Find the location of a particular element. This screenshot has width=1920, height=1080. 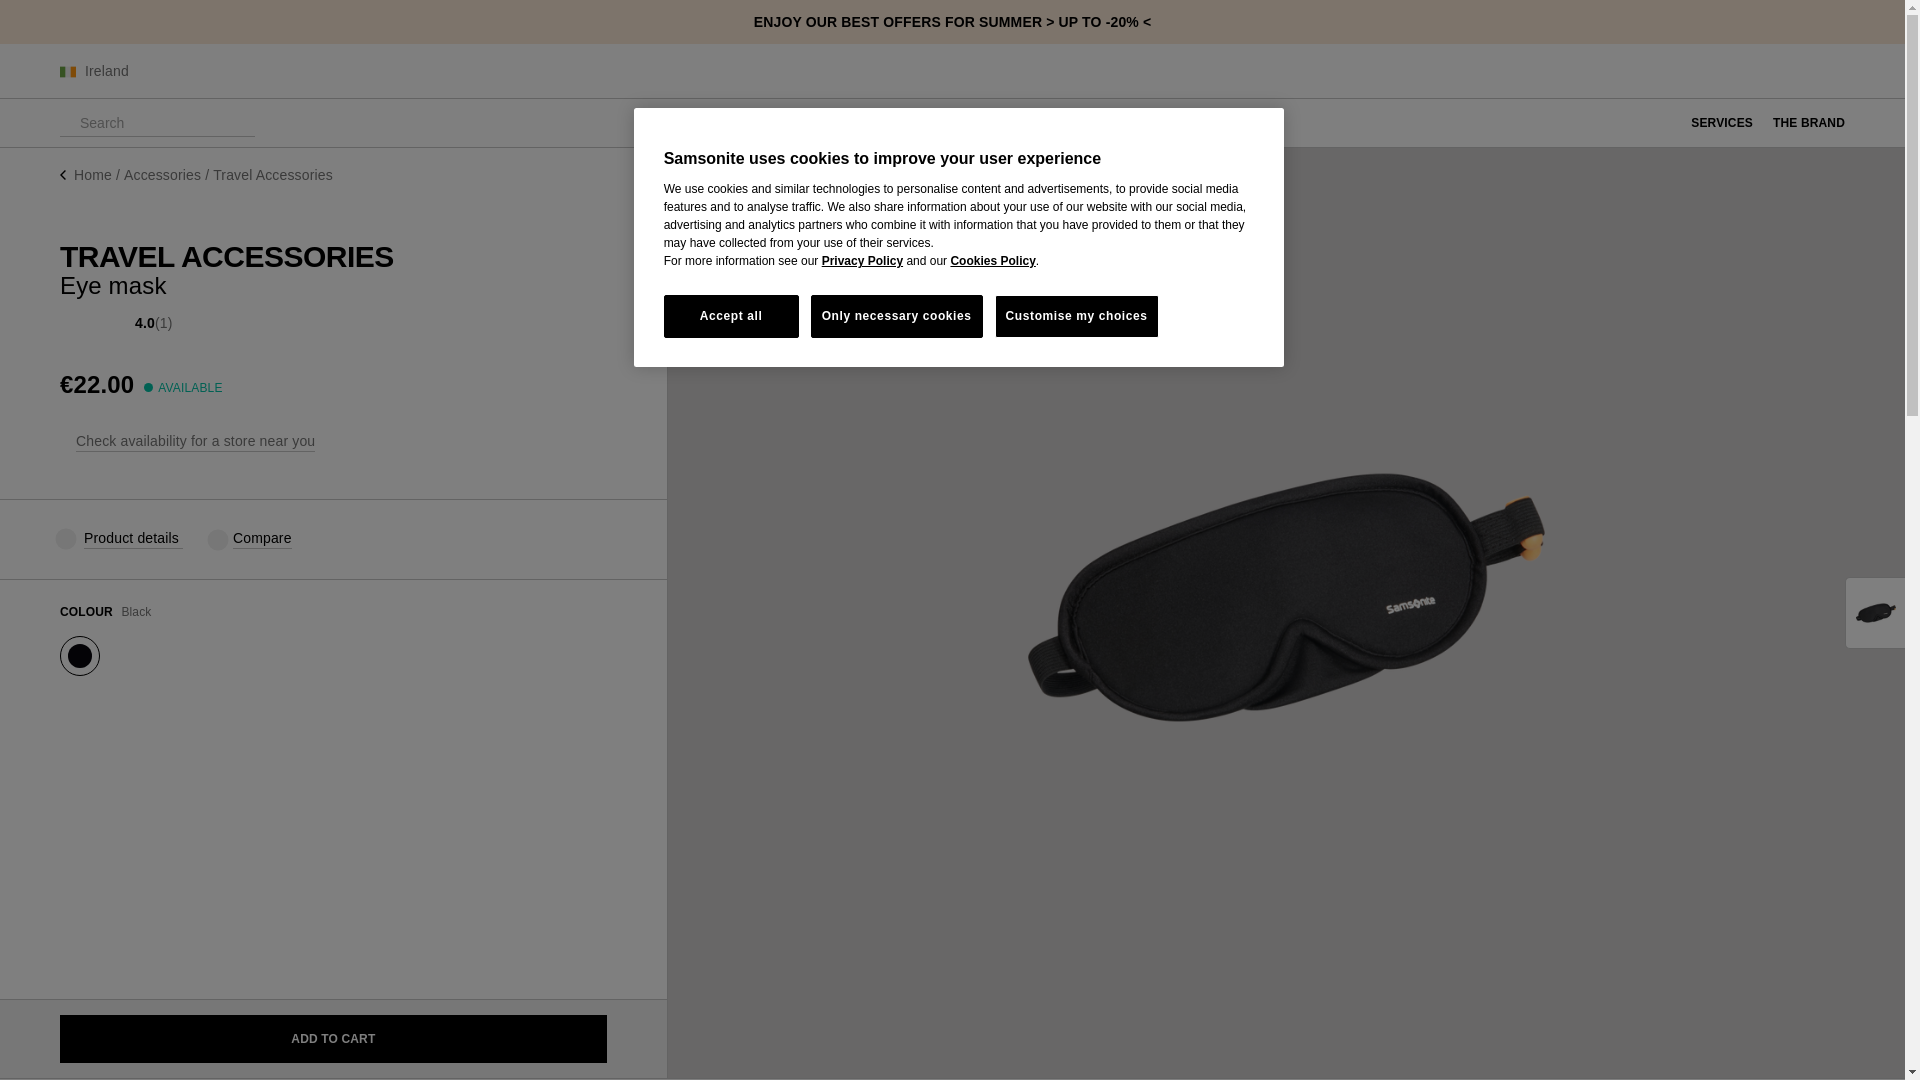

LUGGAGE is located at coordinates (682, 122).